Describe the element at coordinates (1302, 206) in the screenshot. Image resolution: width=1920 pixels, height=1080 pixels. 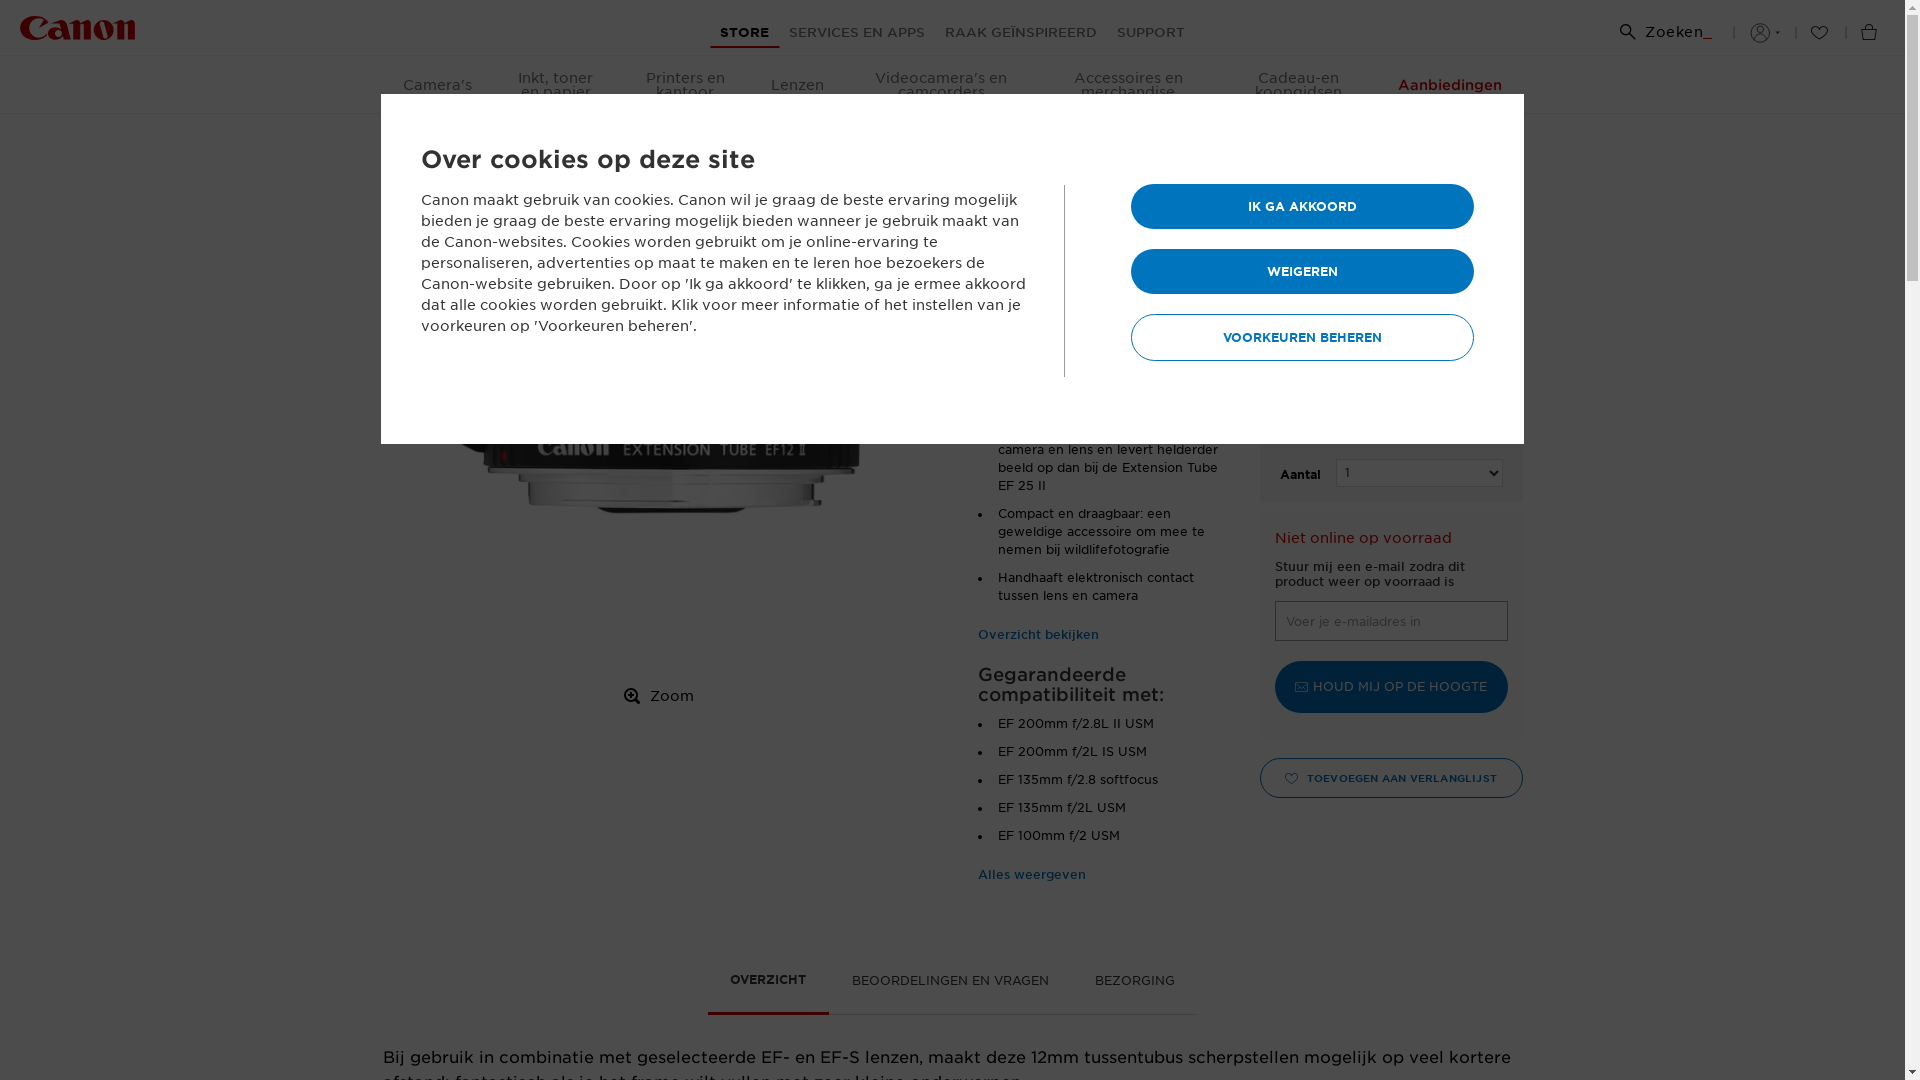
I see `IK GA AKKOORD` at that location.